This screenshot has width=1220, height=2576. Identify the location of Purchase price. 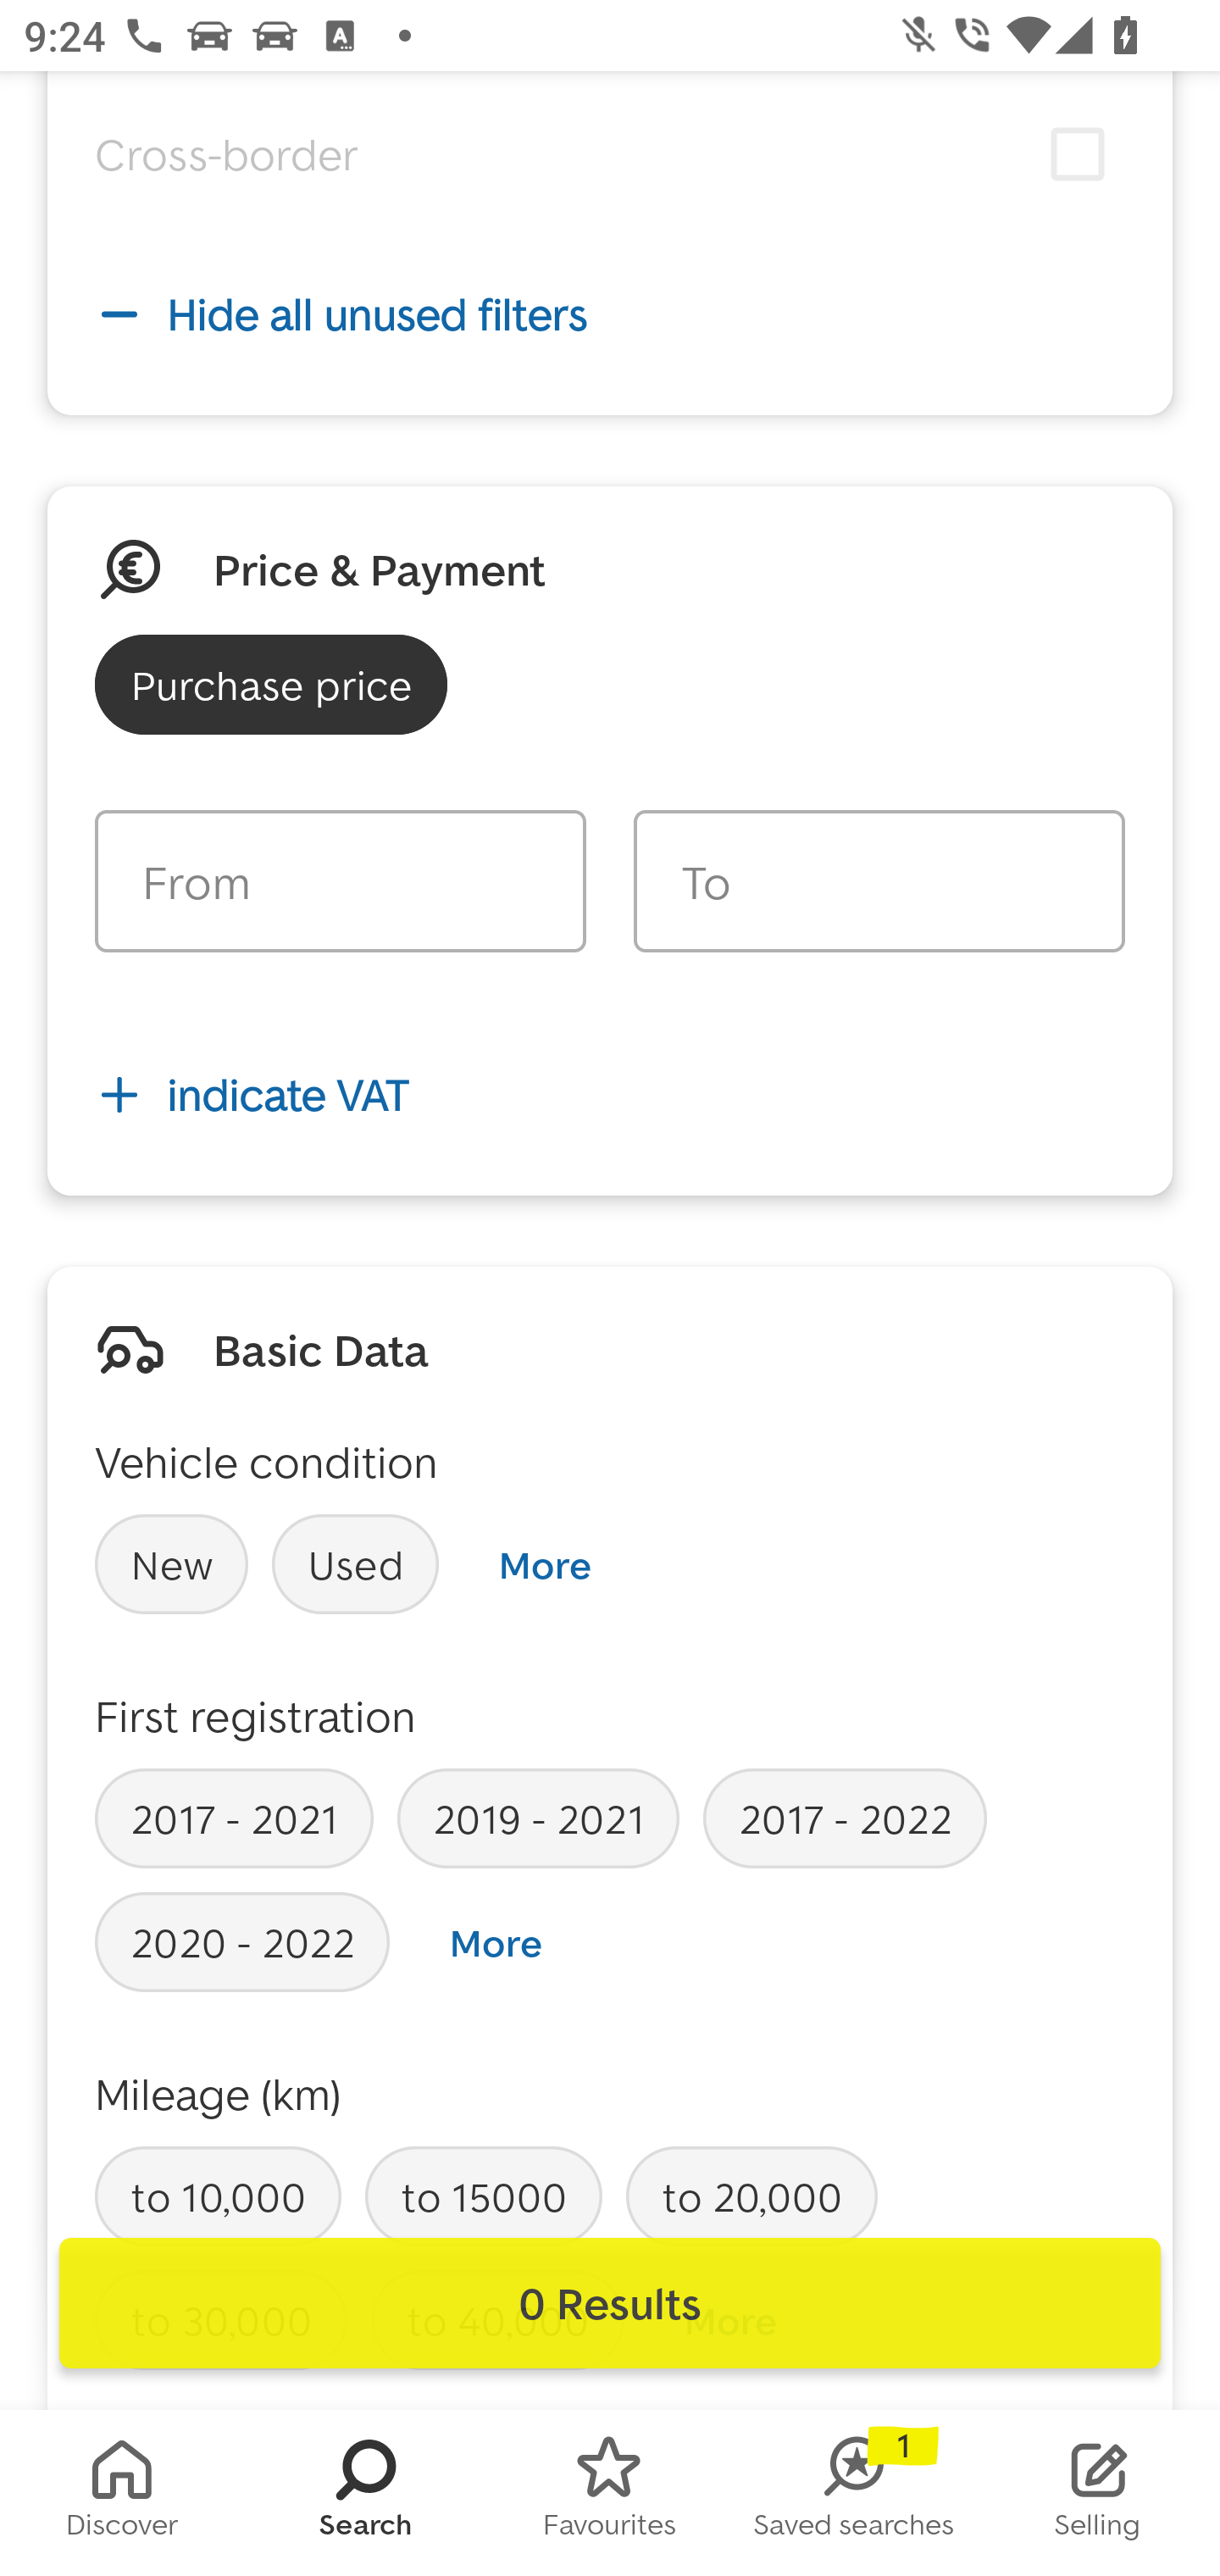
(271, 683).